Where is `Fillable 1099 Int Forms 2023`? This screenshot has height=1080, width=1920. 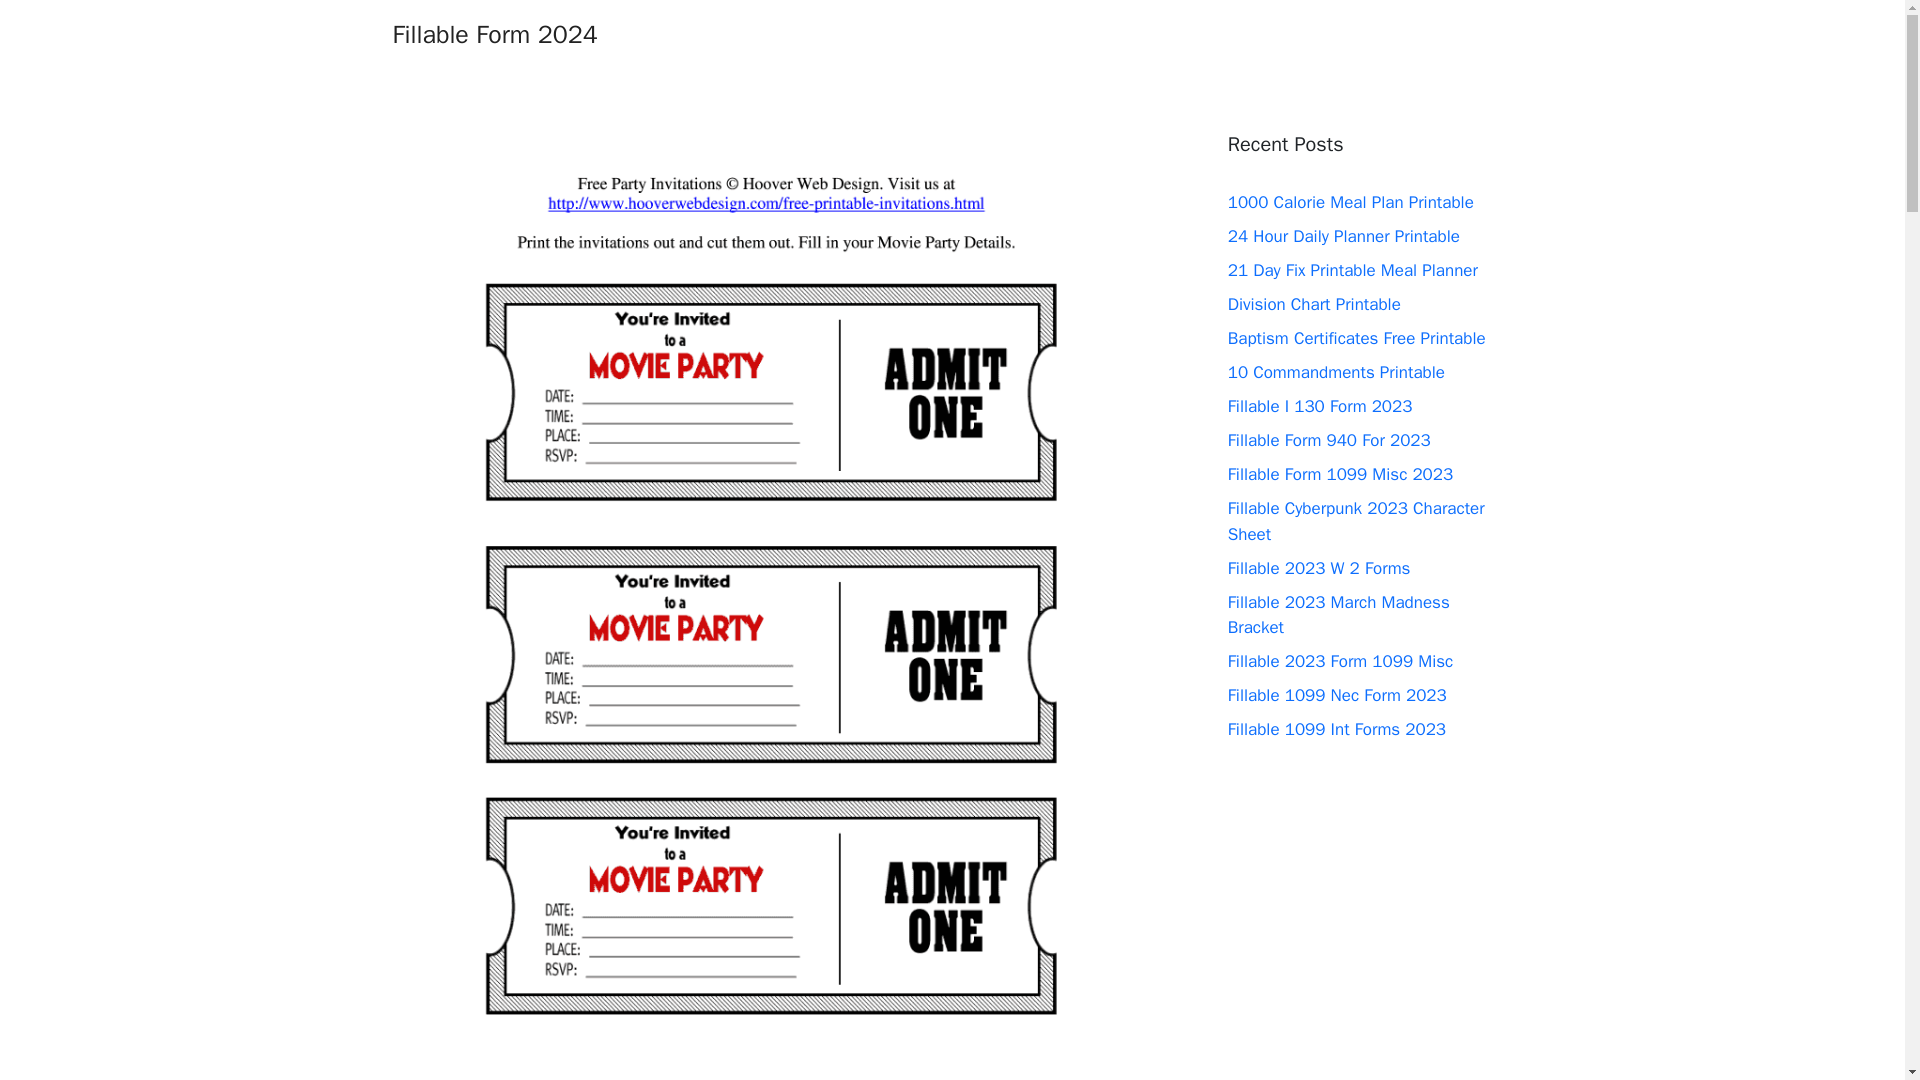
Fillable 1099 Int Forms 2023 is located at coordinates (1336, 729).